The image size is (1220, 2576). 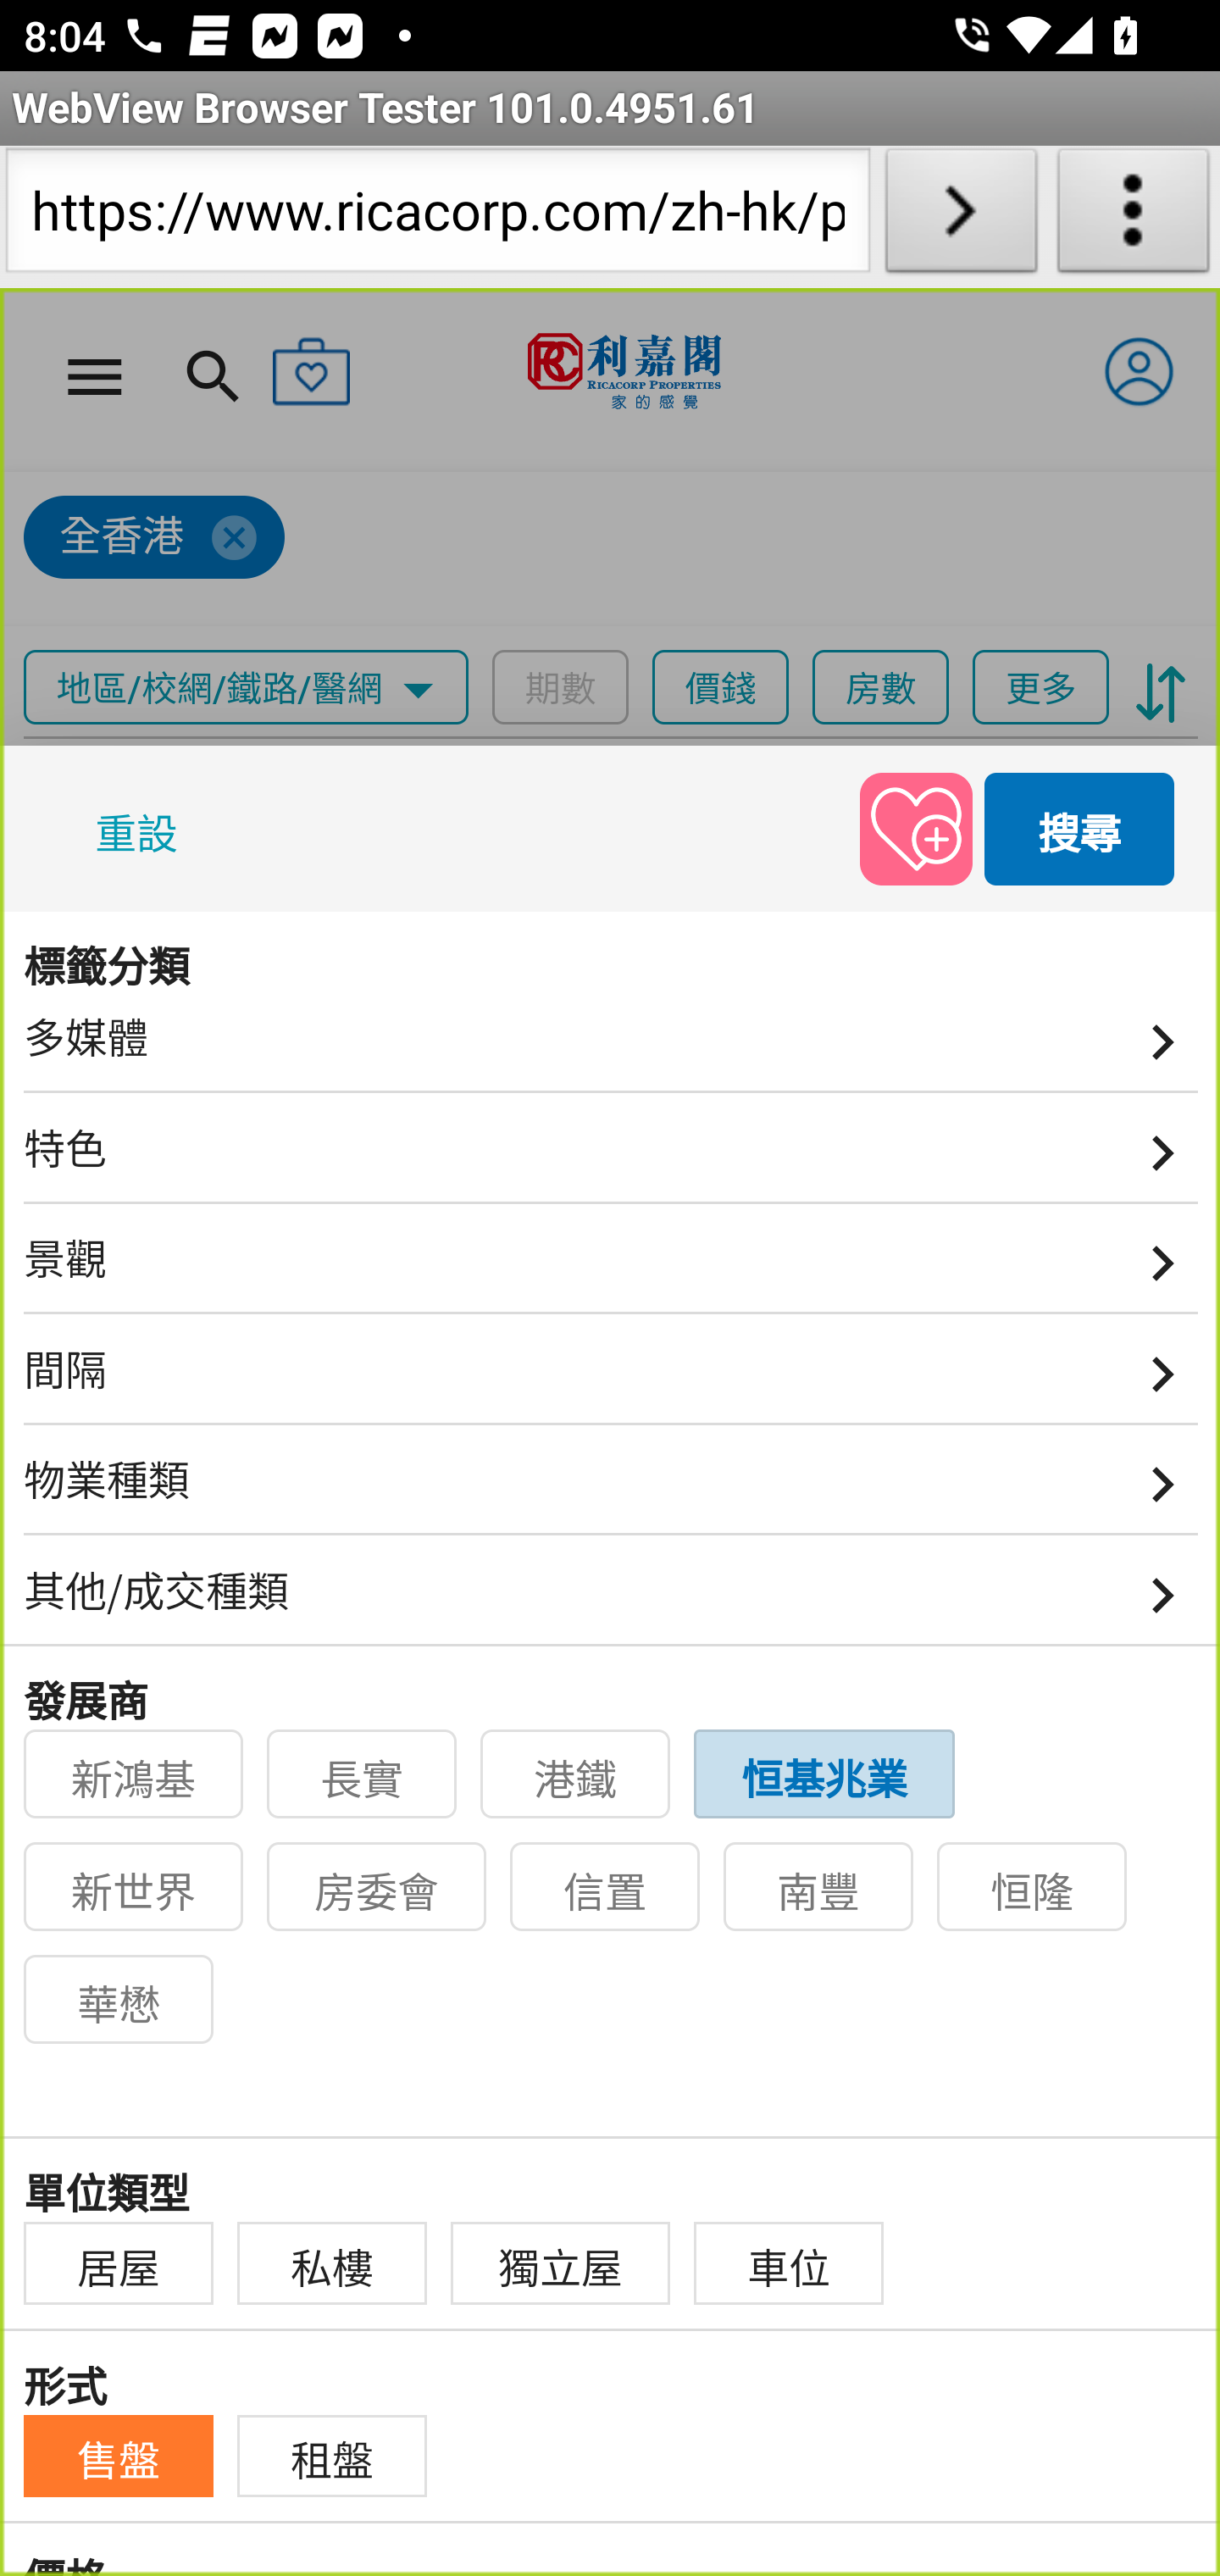 What do you see at coordinates (612, 1047) in the screenshot?
I see `多媒體` at bounding box center [612, 1047].